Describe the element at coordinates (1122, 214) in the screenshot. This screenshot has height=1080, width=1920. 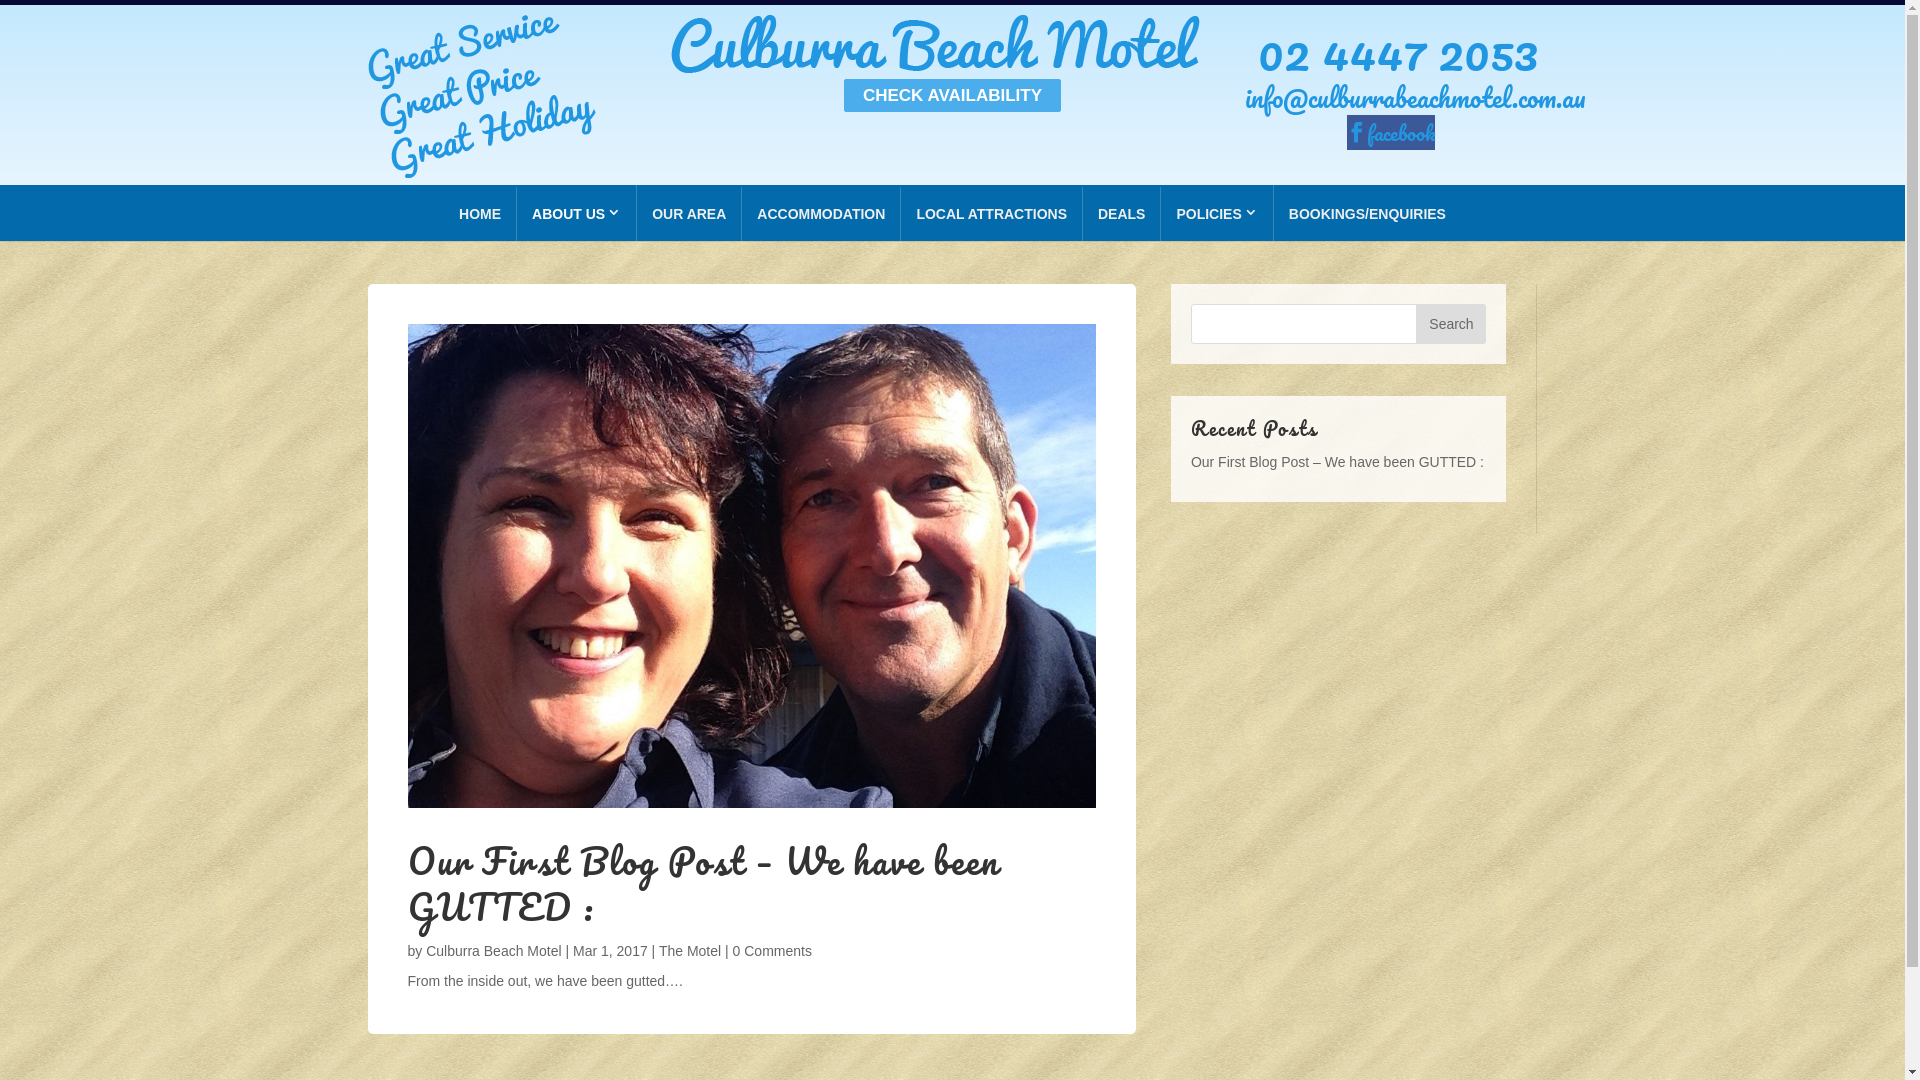
I see `DEALS` at that location.